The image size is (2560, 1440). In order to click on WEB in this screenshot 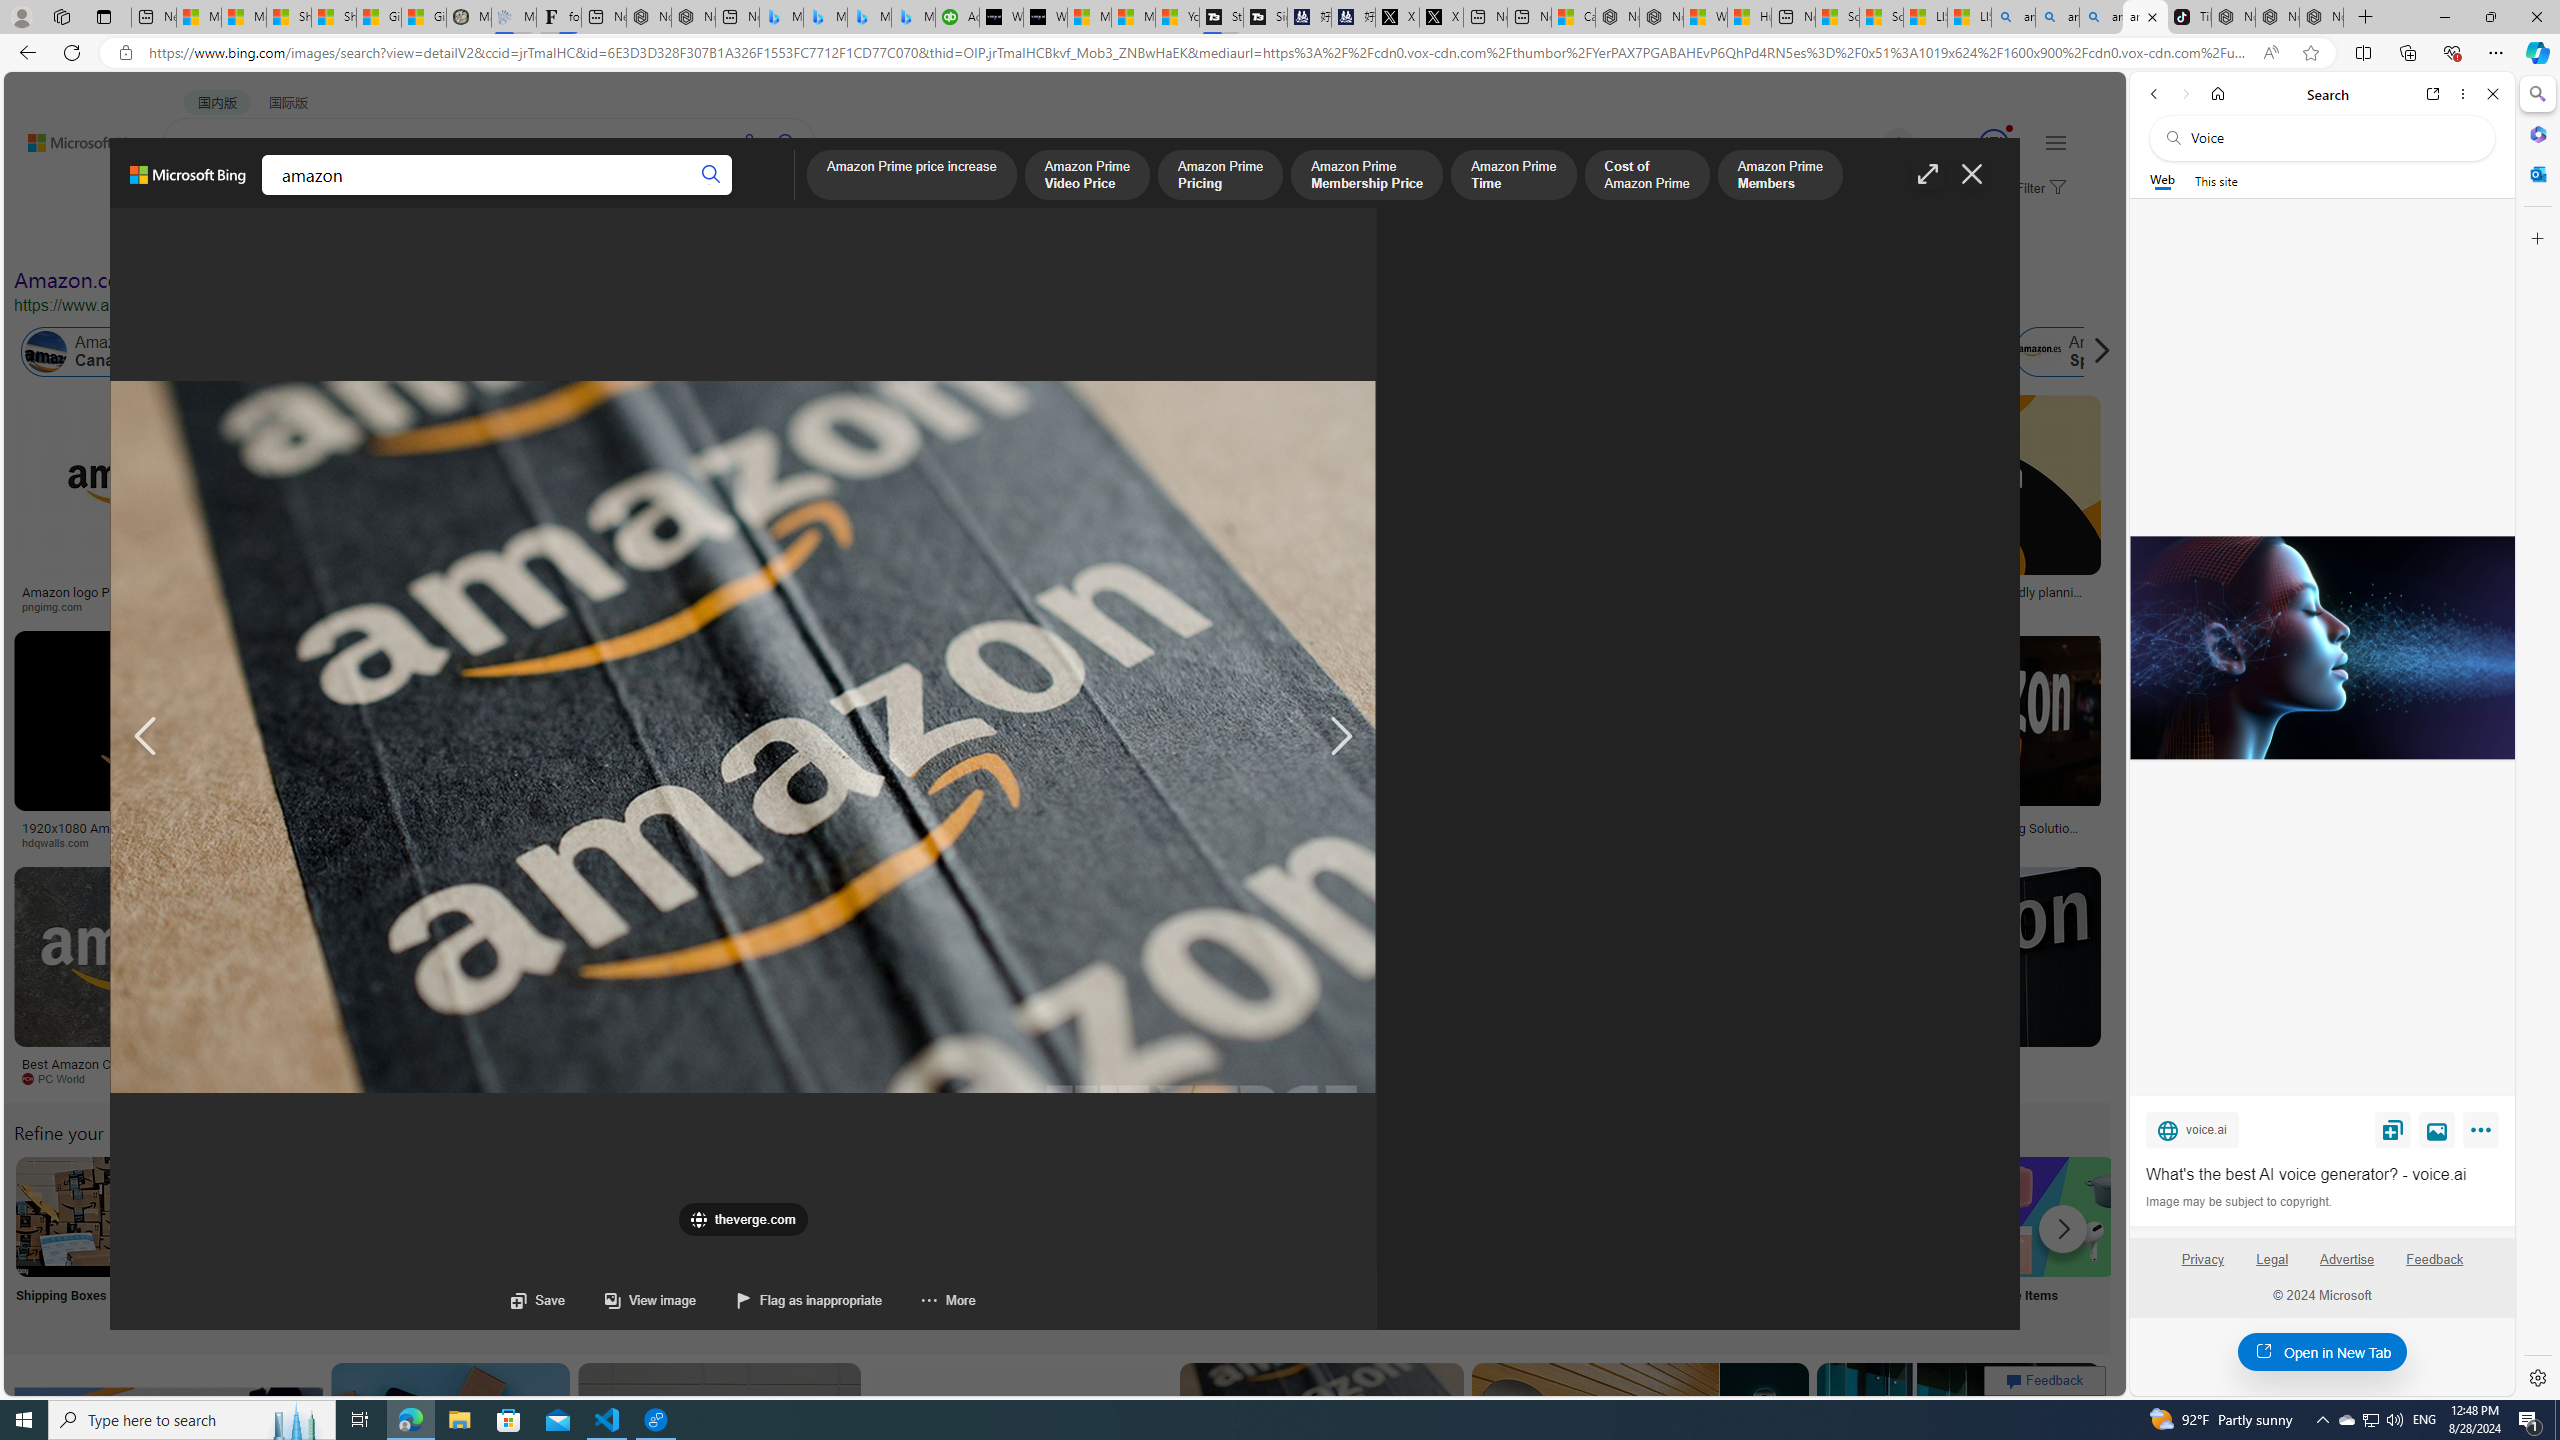, I will do `click(200, 196)`.